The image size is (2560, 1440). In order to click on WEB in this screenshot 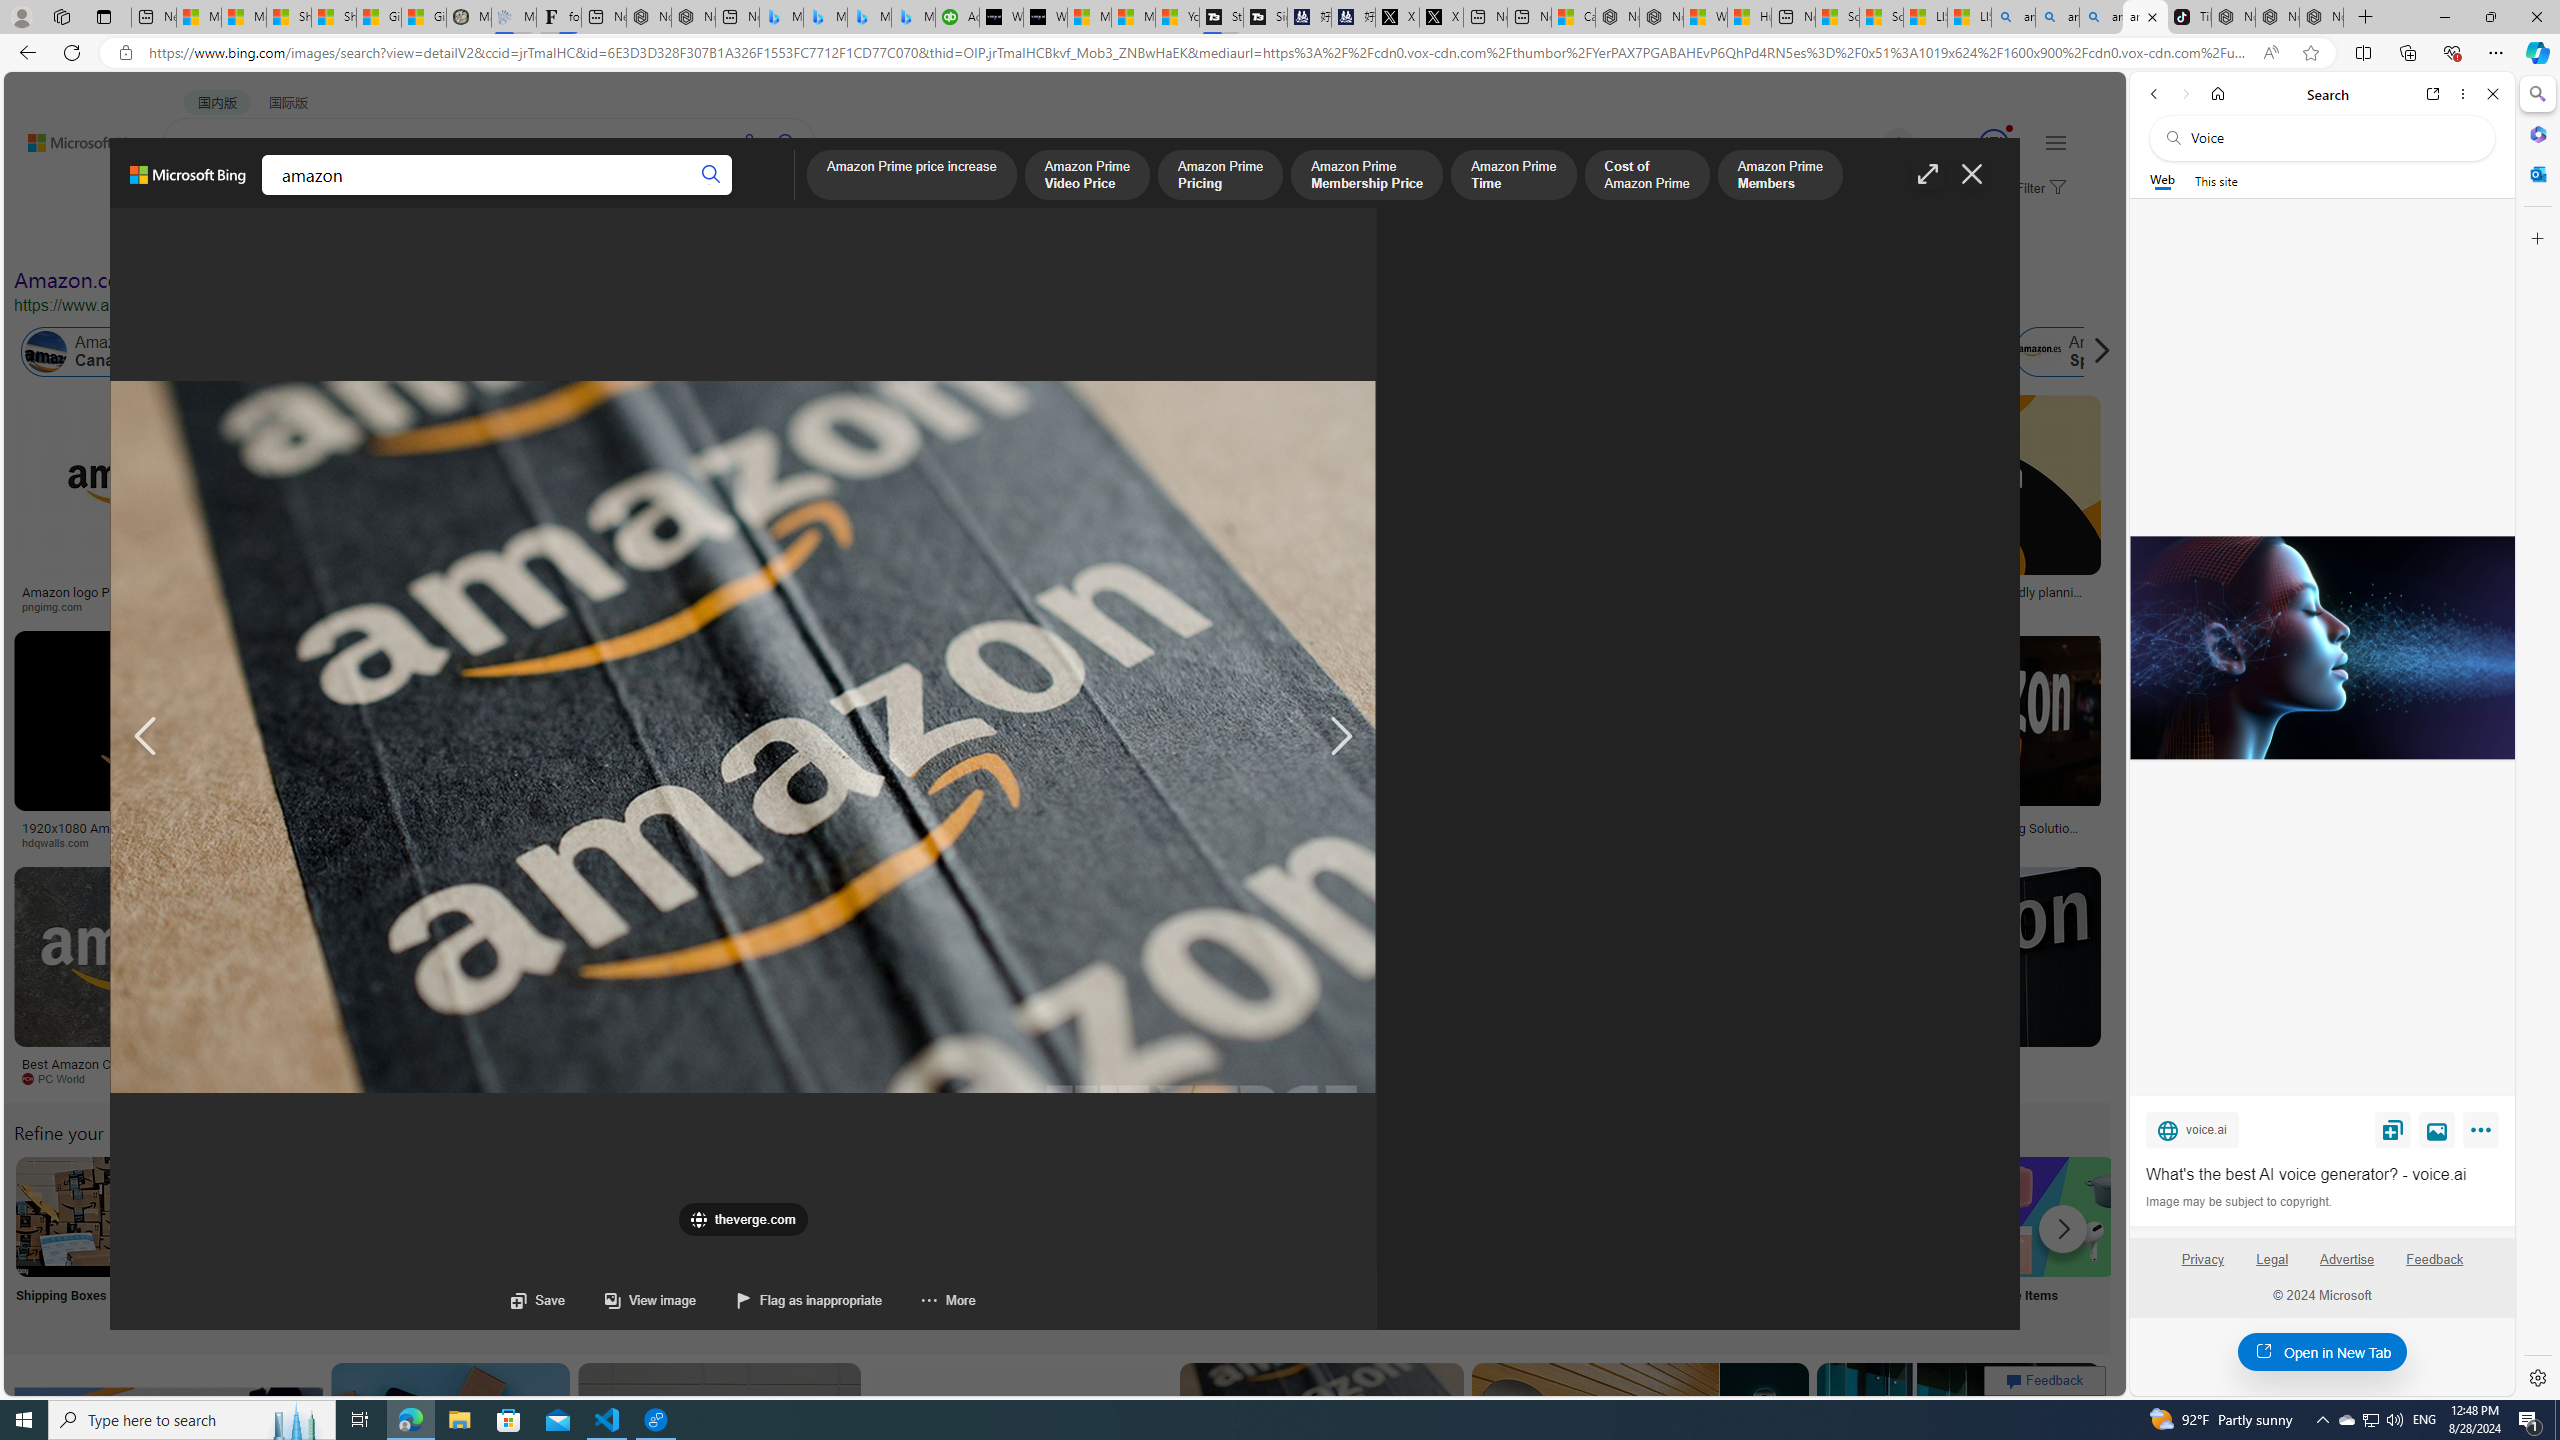, I will do `click(200, 196)`.